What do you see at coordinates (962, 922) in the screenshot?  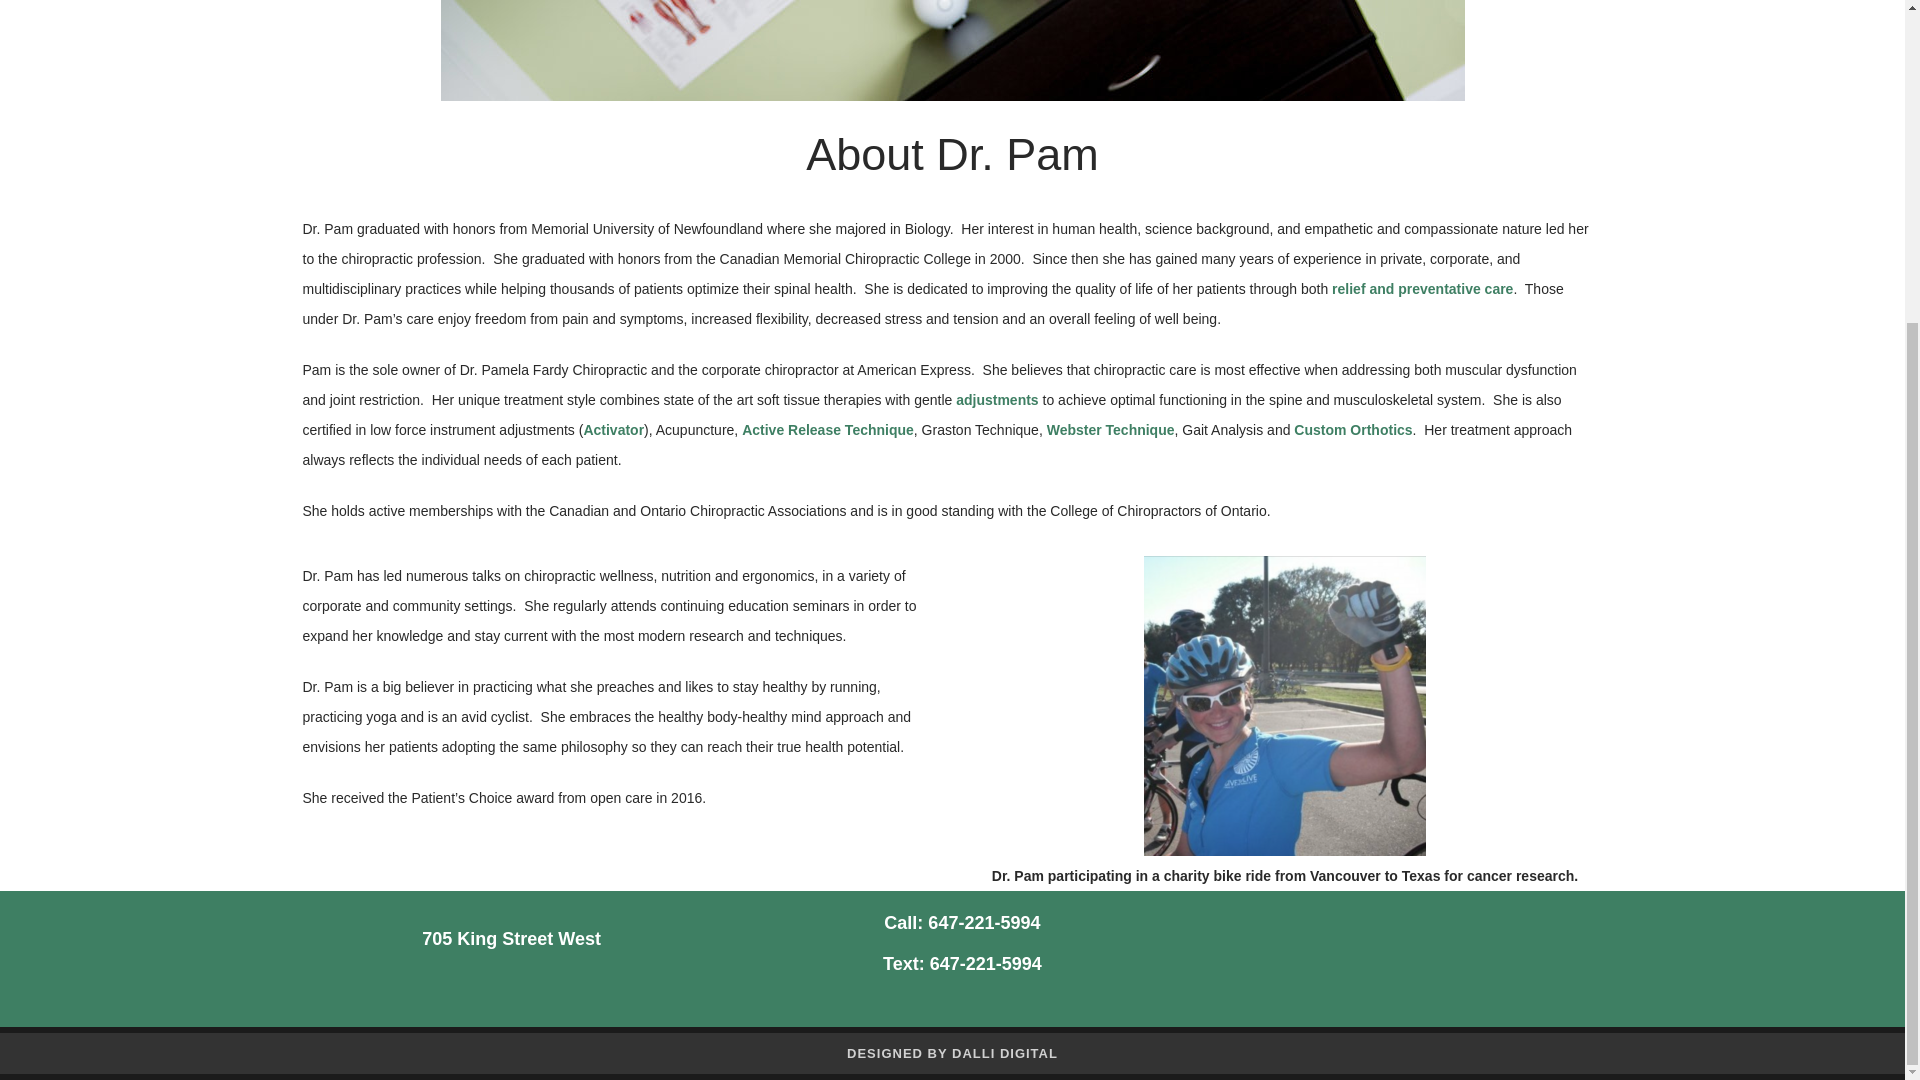 I see `Call: 647-221-5994` at bounding box center [962, 922].